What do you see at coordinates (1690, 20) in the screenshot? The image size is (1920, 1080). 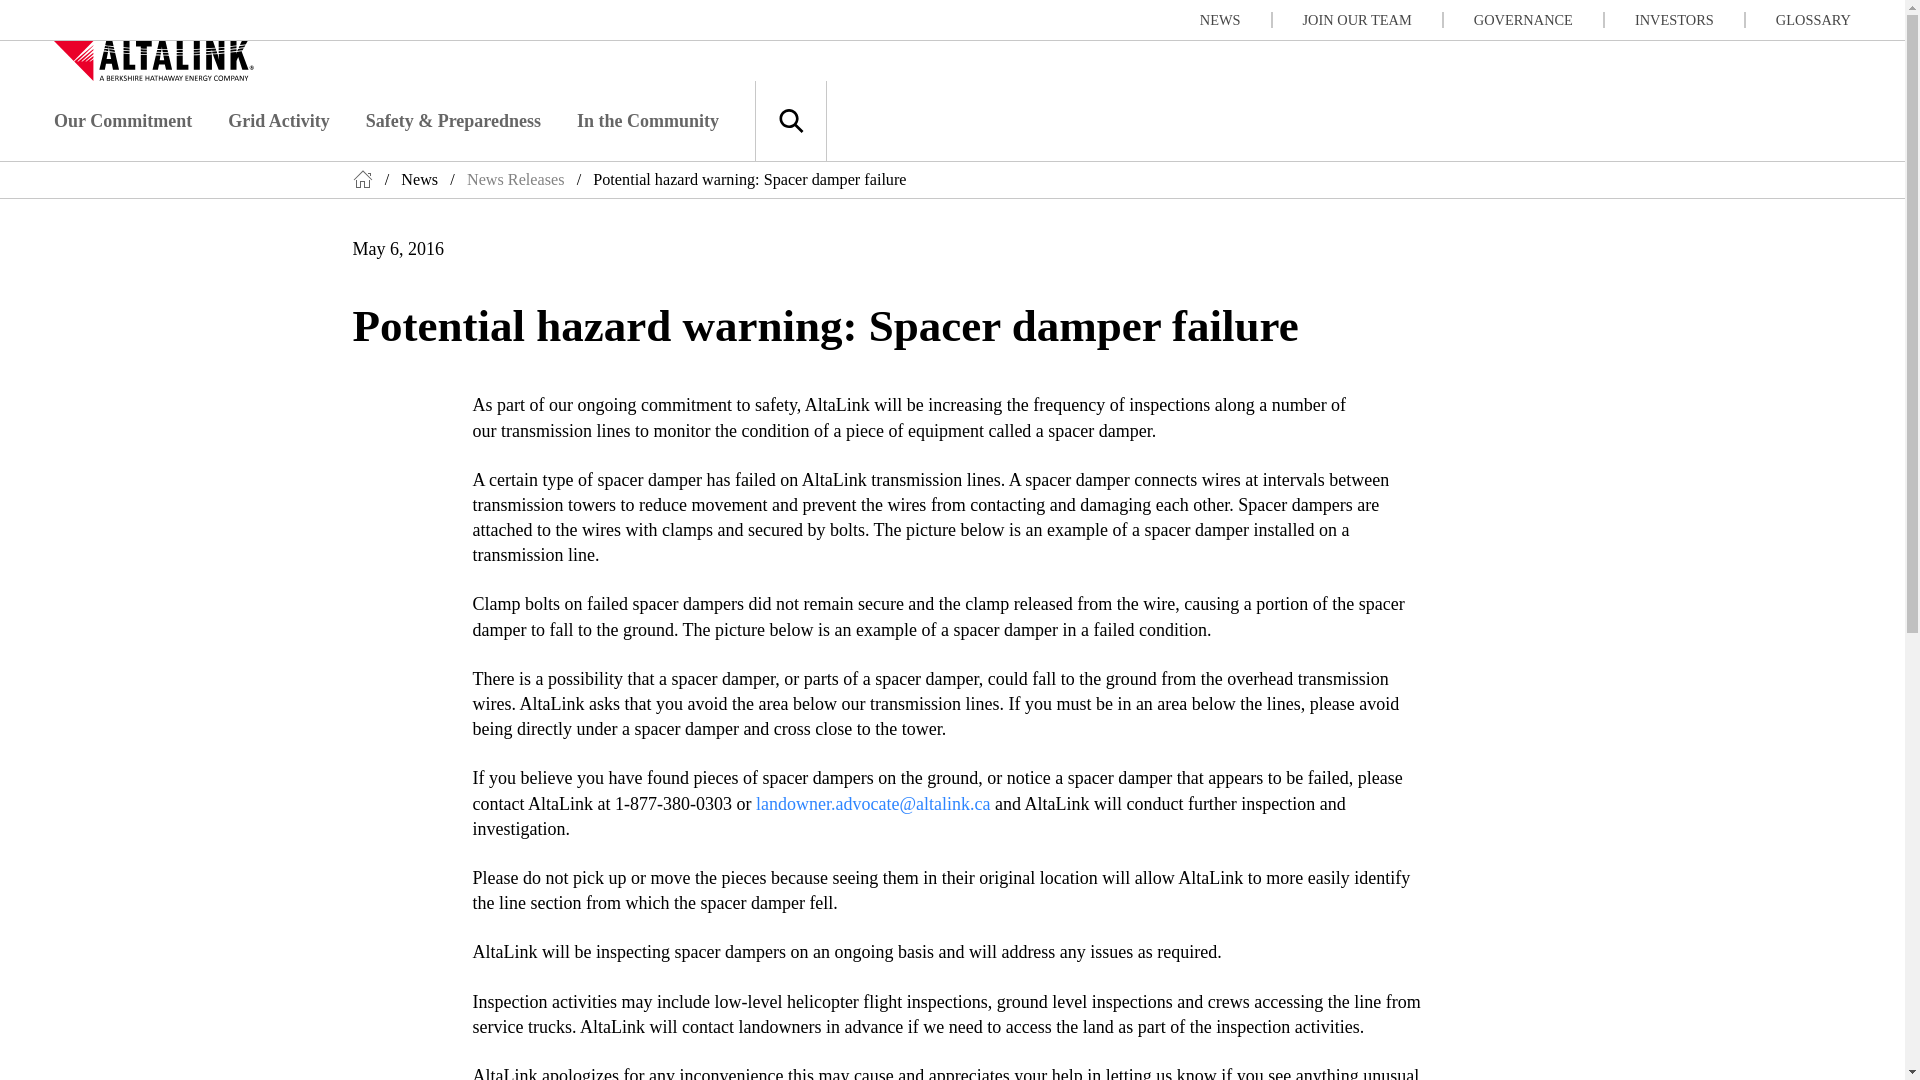 I see `INVESTORS` at bounding box center [1690, 20].